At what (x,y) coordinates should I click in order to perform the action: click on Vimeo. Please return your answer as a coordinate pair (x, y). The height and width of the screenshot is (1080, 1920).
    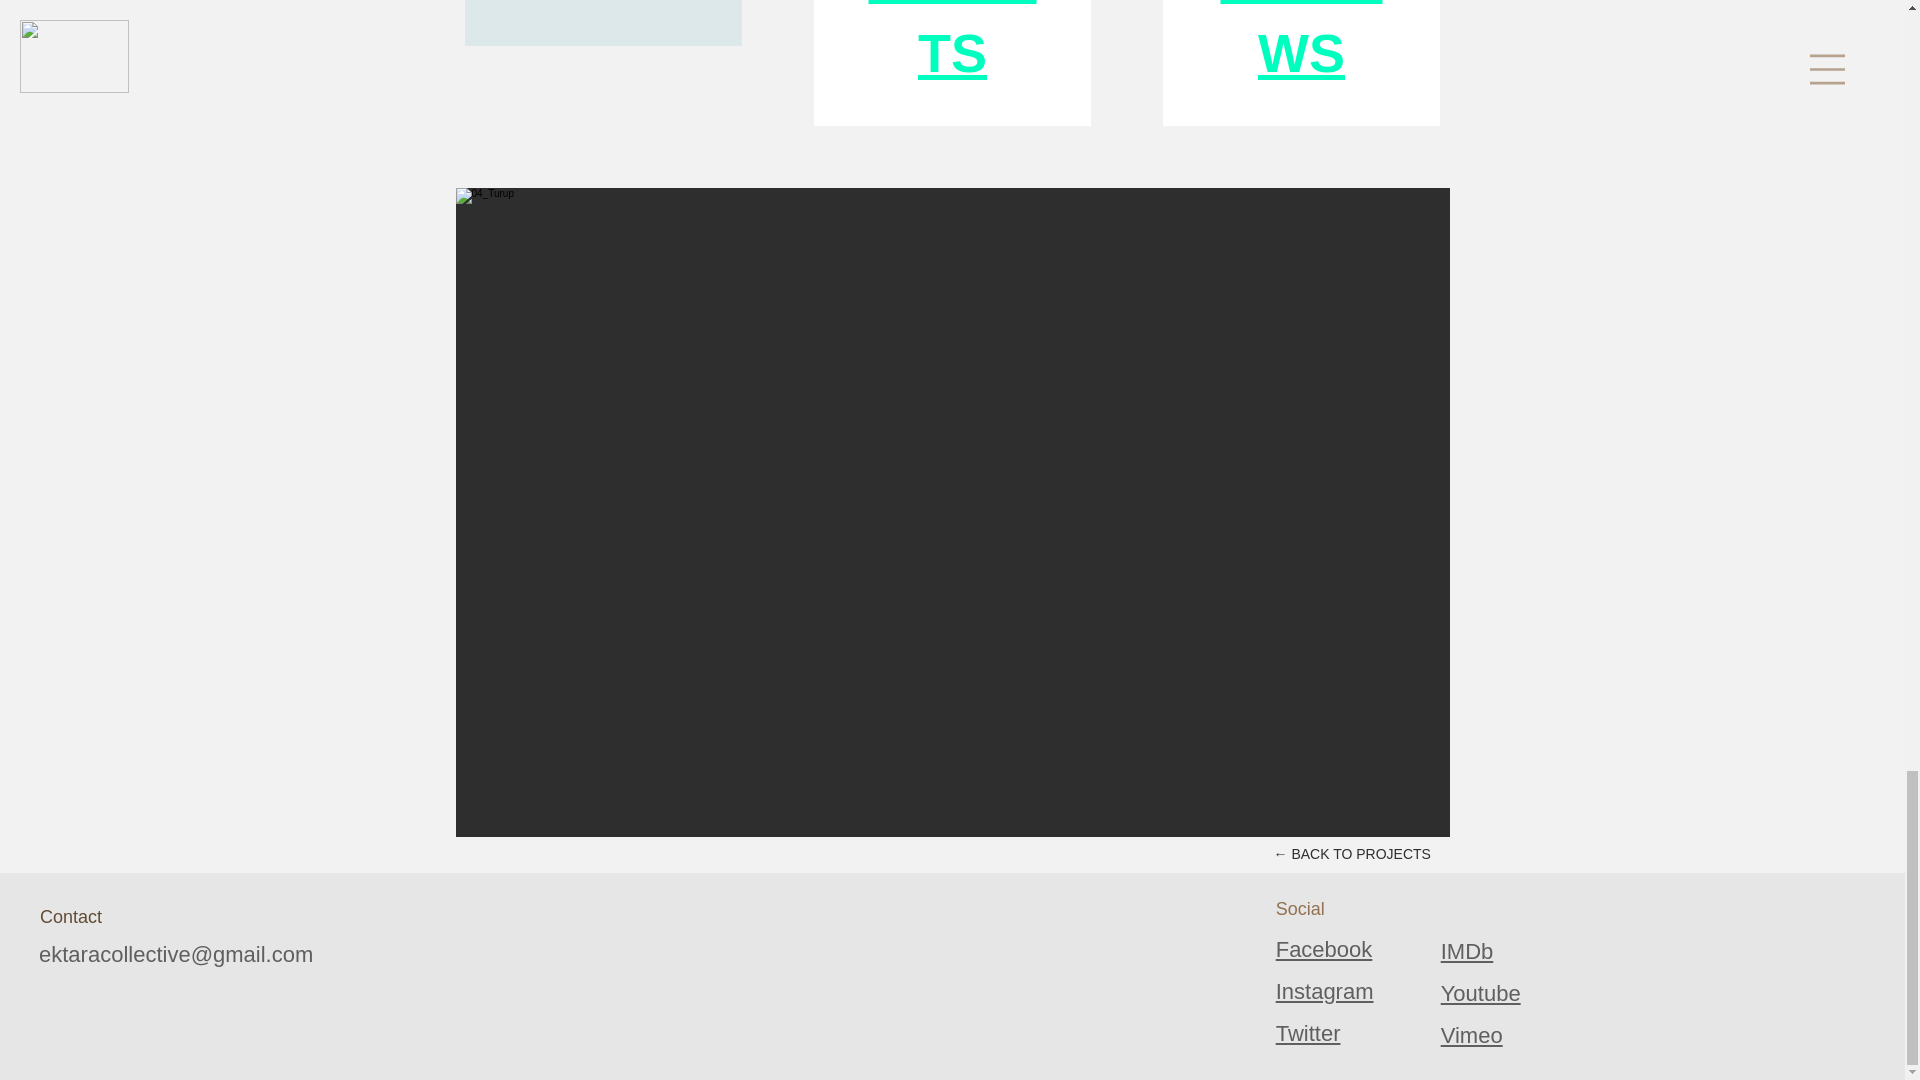
    Looking at the image, I should click on (1472, 1034).